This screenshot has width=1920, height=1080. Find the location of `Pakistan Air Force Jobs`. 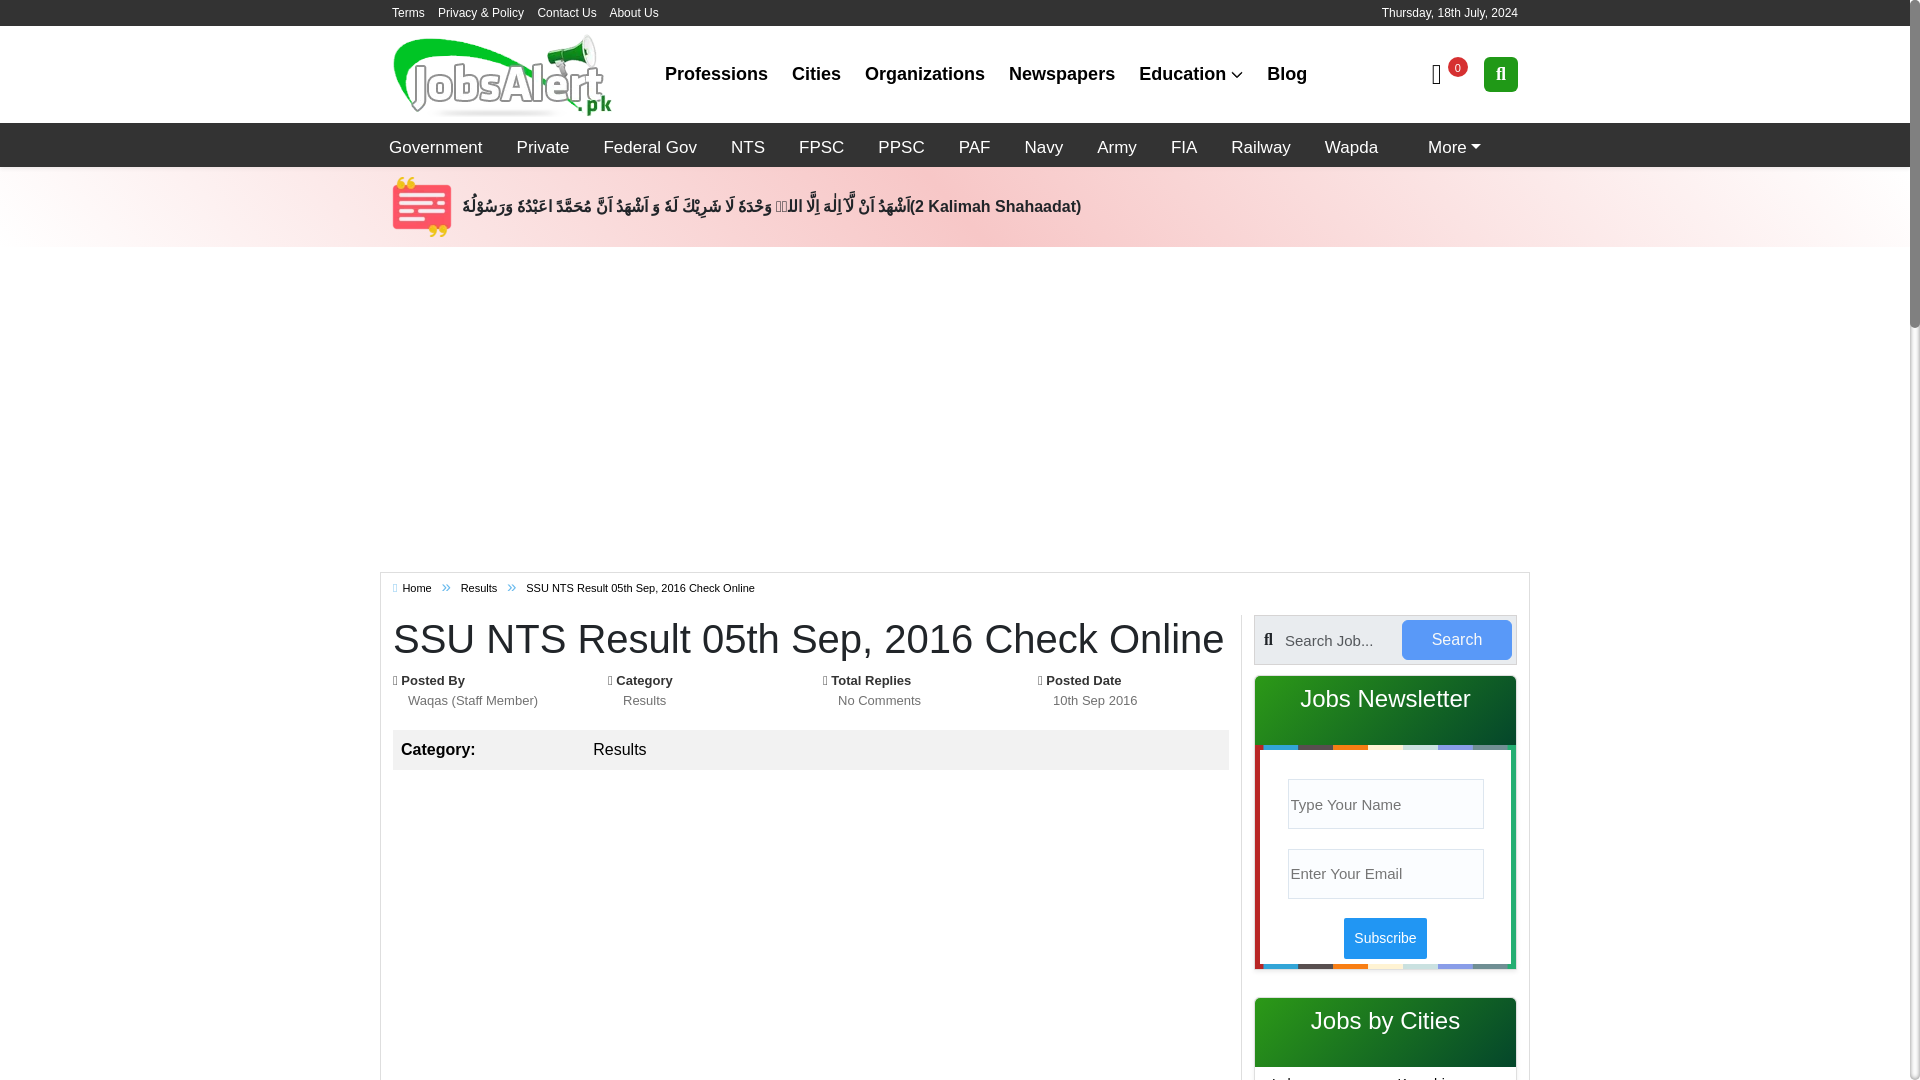

Pakistan Air Force Jobs is located at coordinates (975, 144).